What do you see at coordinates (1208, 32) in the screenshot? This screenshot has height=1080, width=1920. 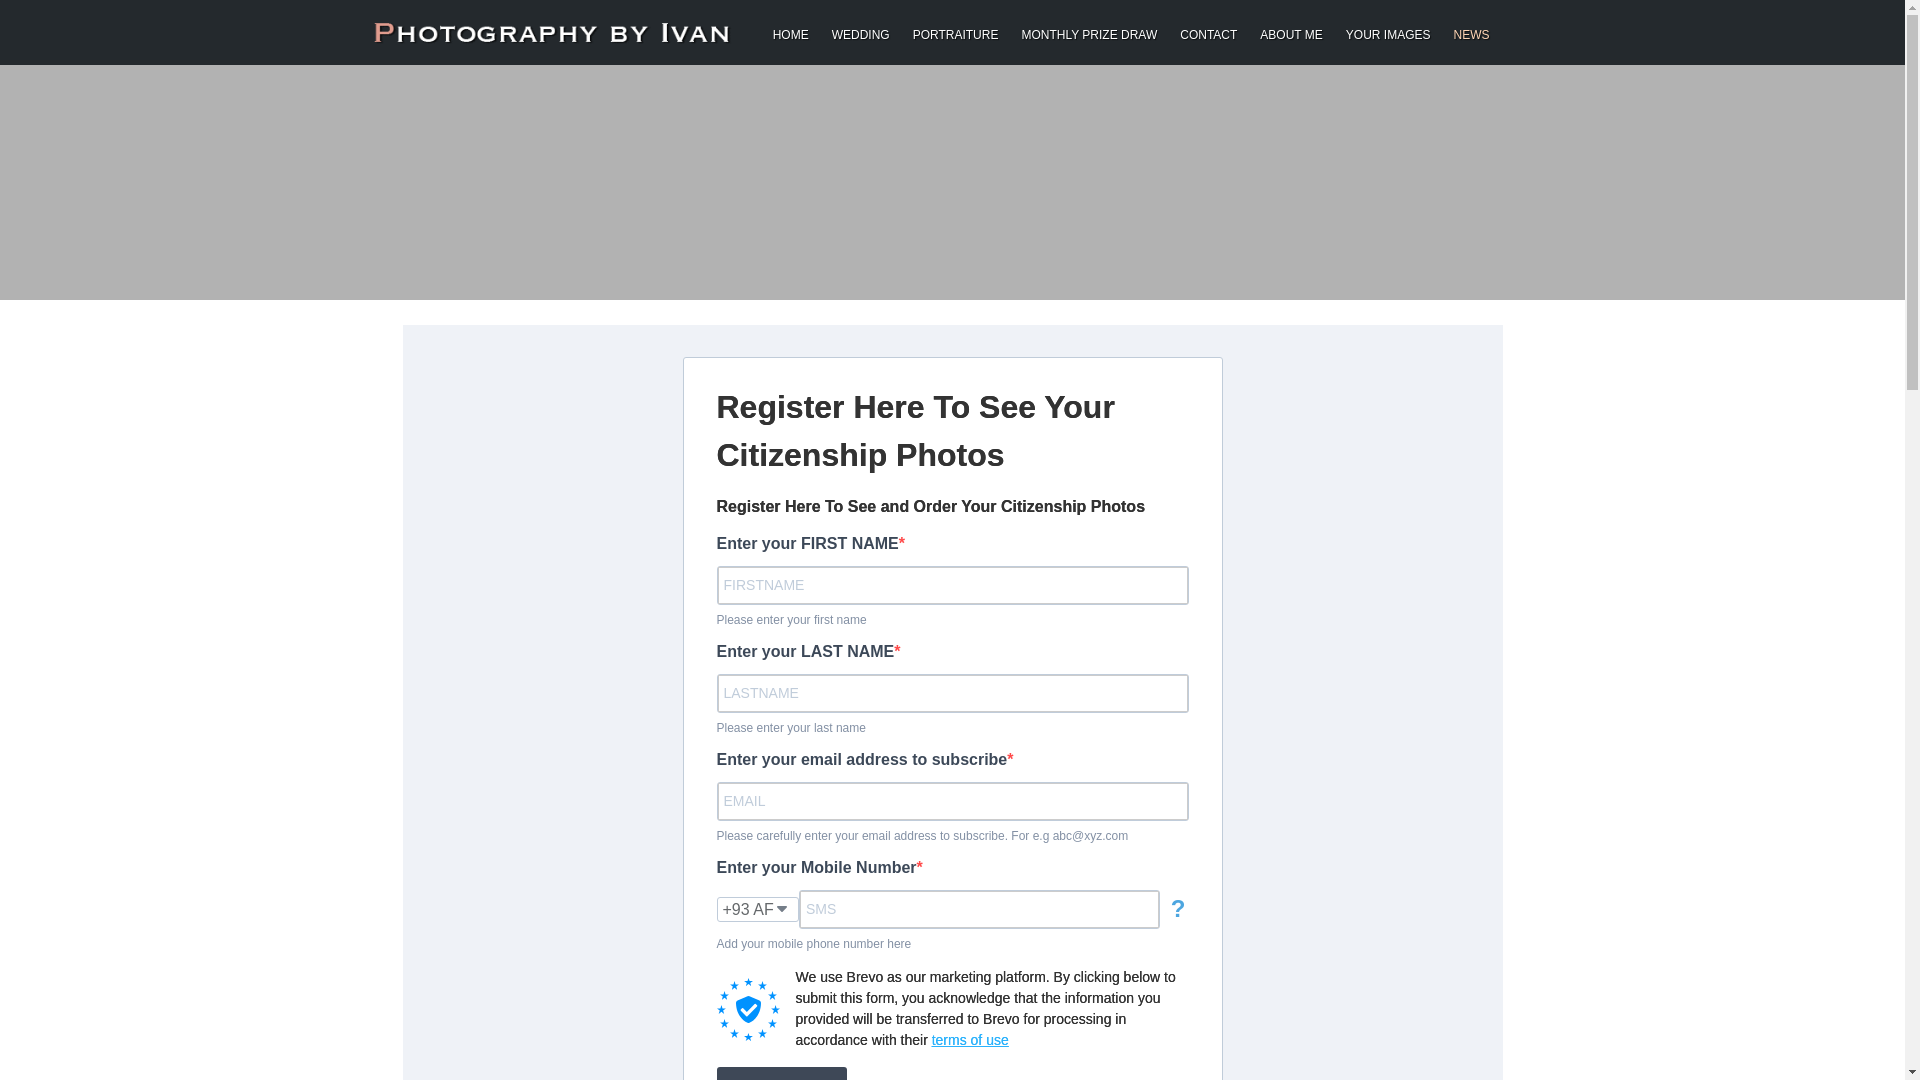 I see `CONTACT` at bounding box center [1208, 32].